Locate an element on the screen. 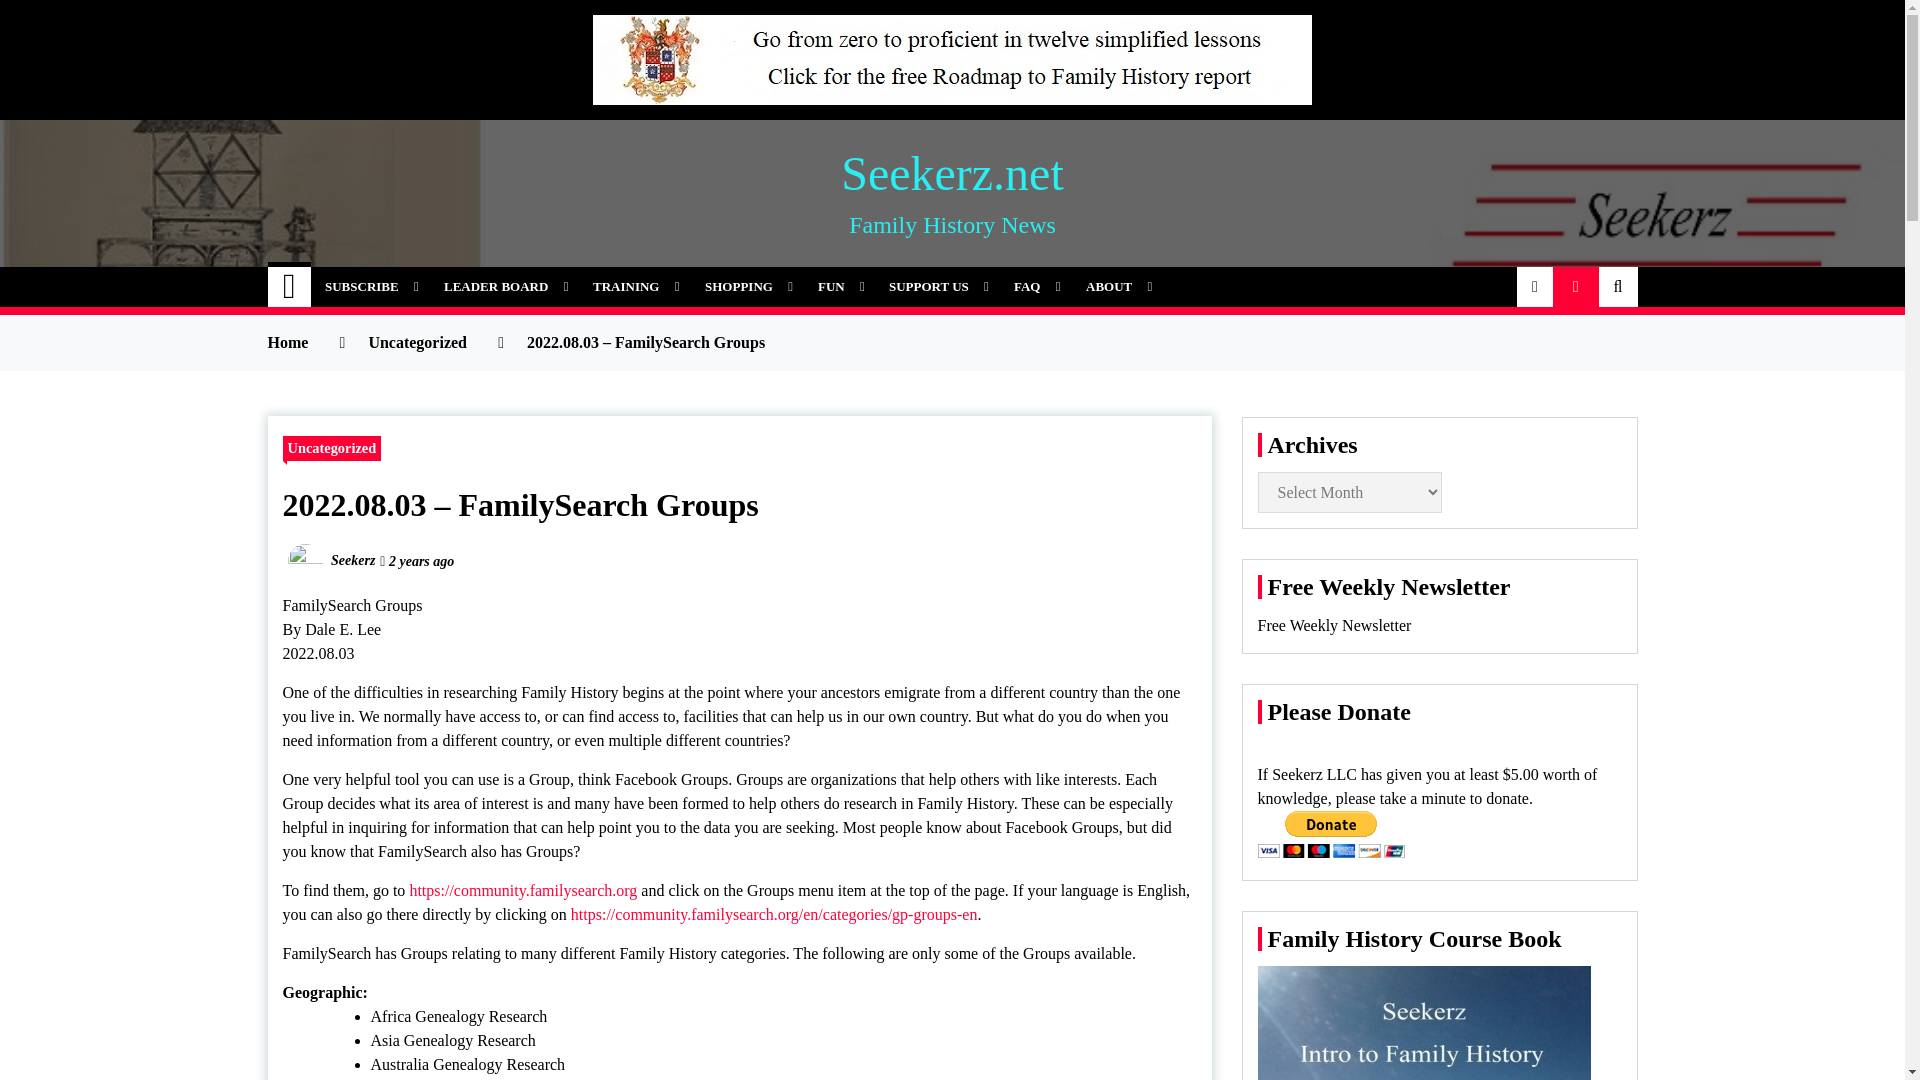 Image resolution: width=1920 pixels, height=1080 pixels. PayPal - The safer, easier way to pay online! is located at coordinates (1331, 834).